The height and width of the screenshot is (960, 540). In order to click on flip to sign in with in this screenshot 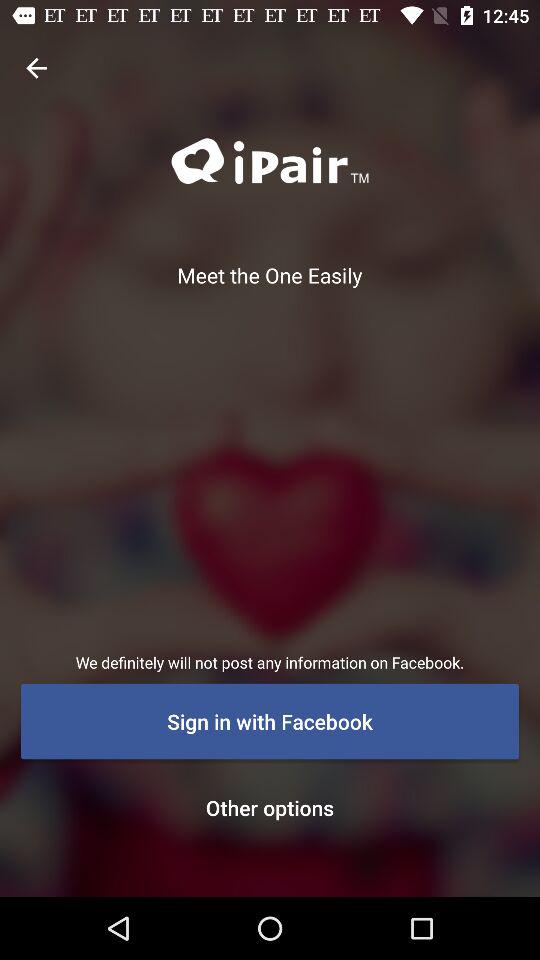, I will do `click(270, 721)`.